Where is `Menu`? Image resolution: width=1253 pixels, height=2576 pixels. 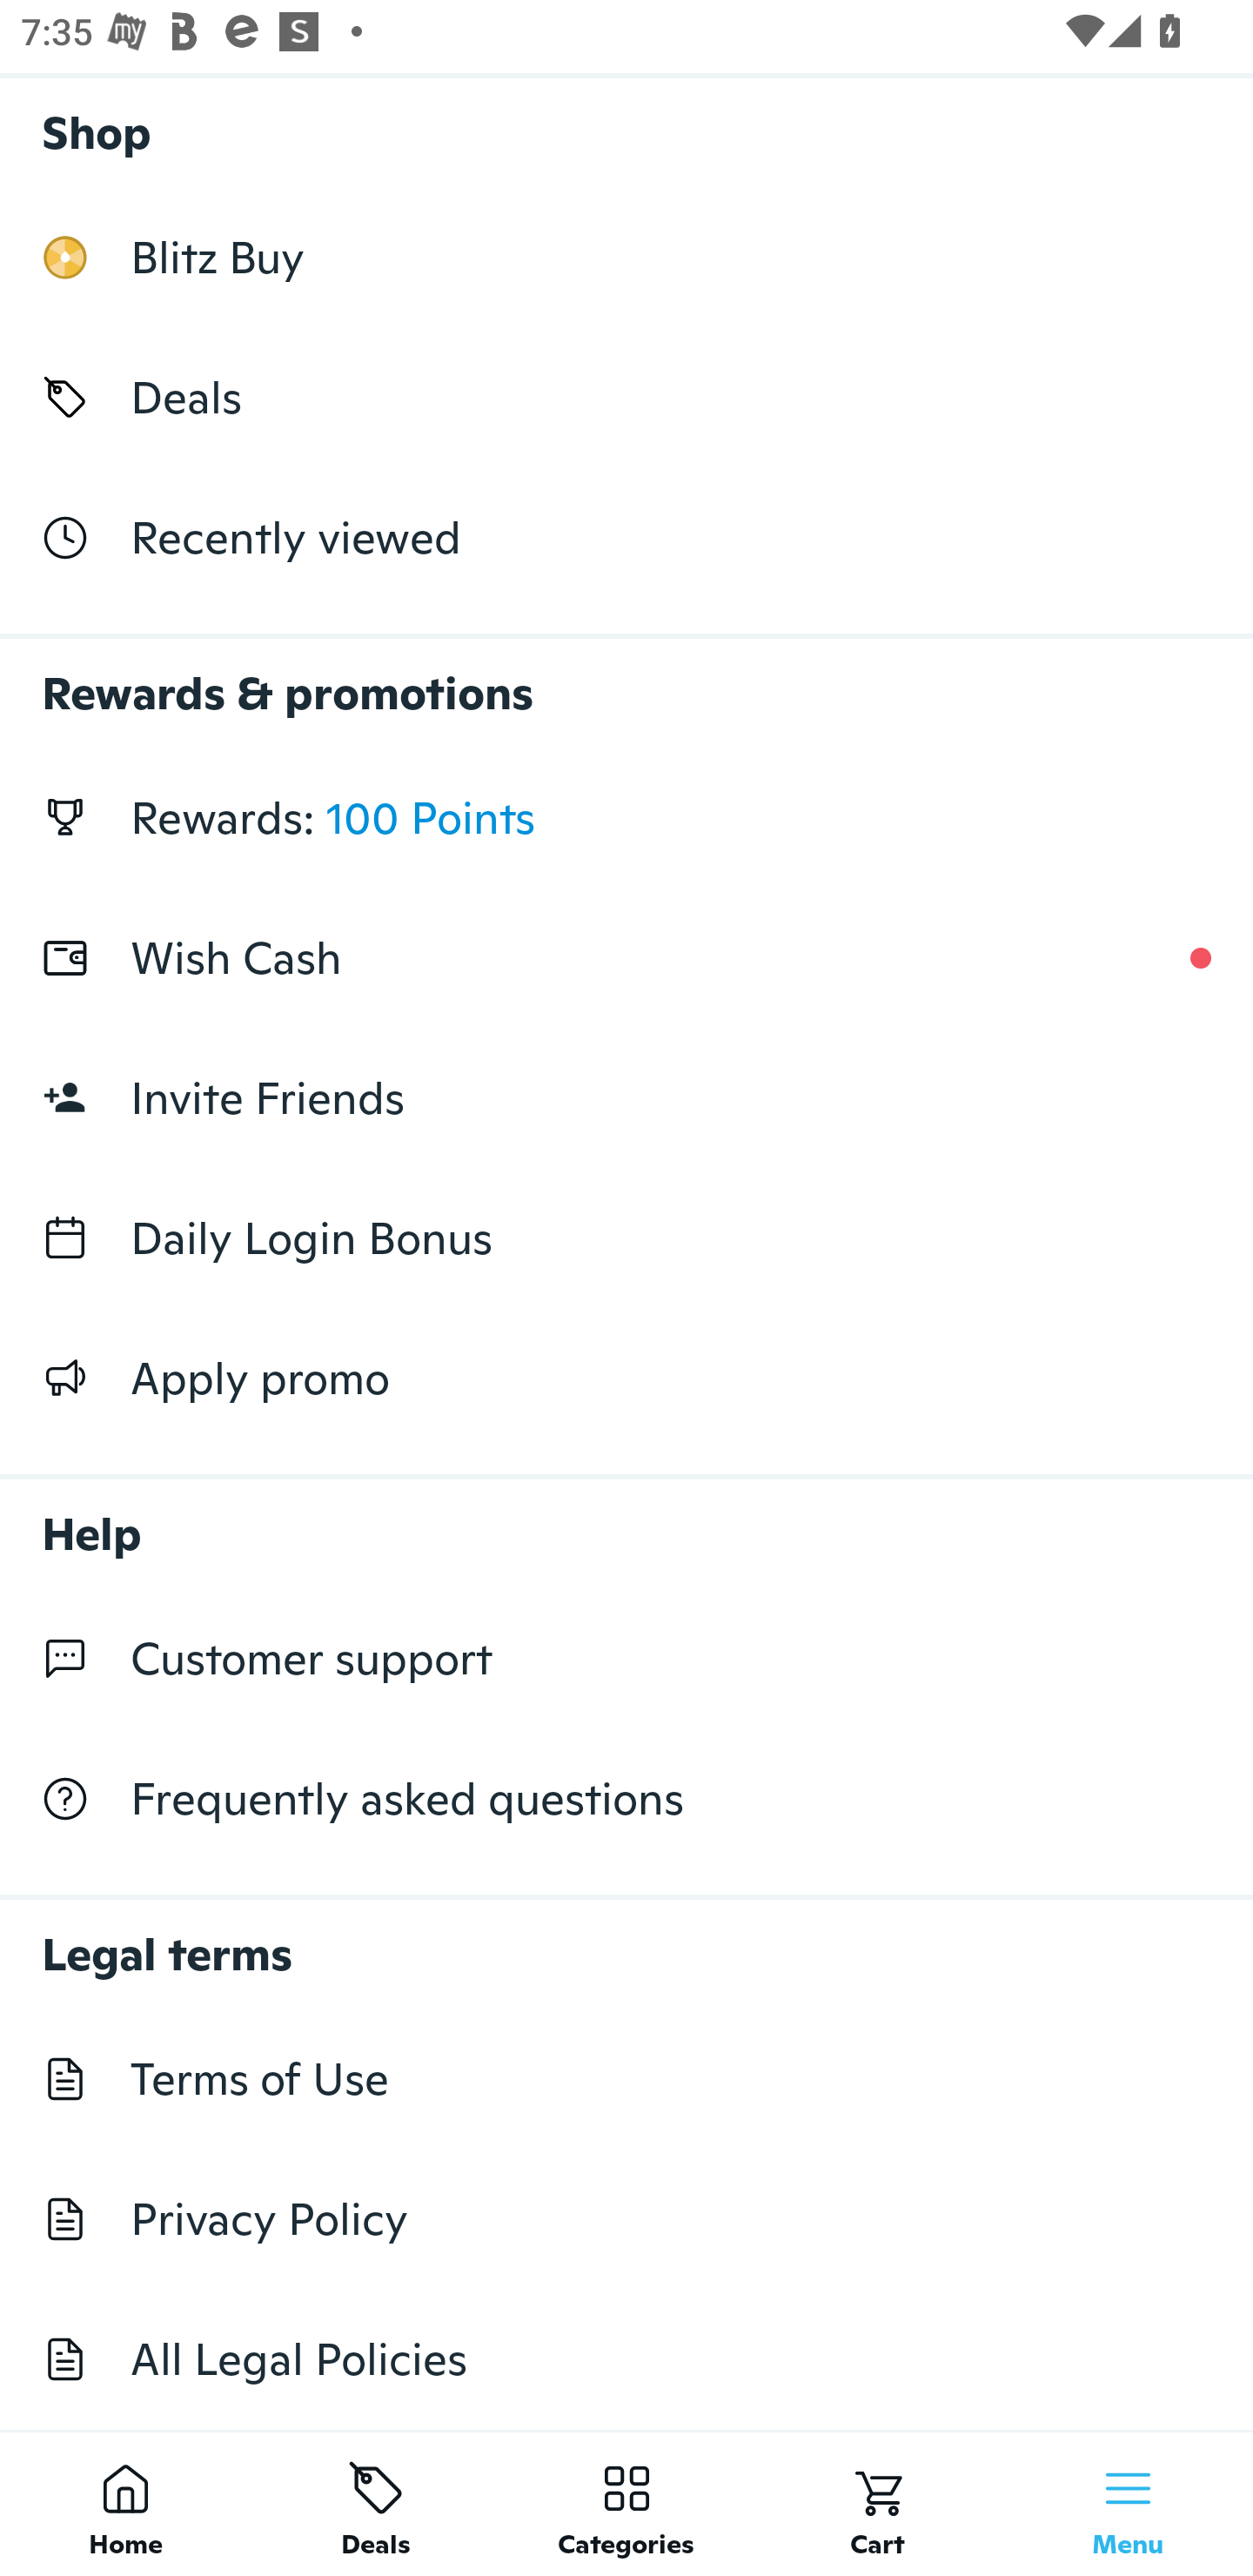
Menu is located at coordinates (1128, 2503).